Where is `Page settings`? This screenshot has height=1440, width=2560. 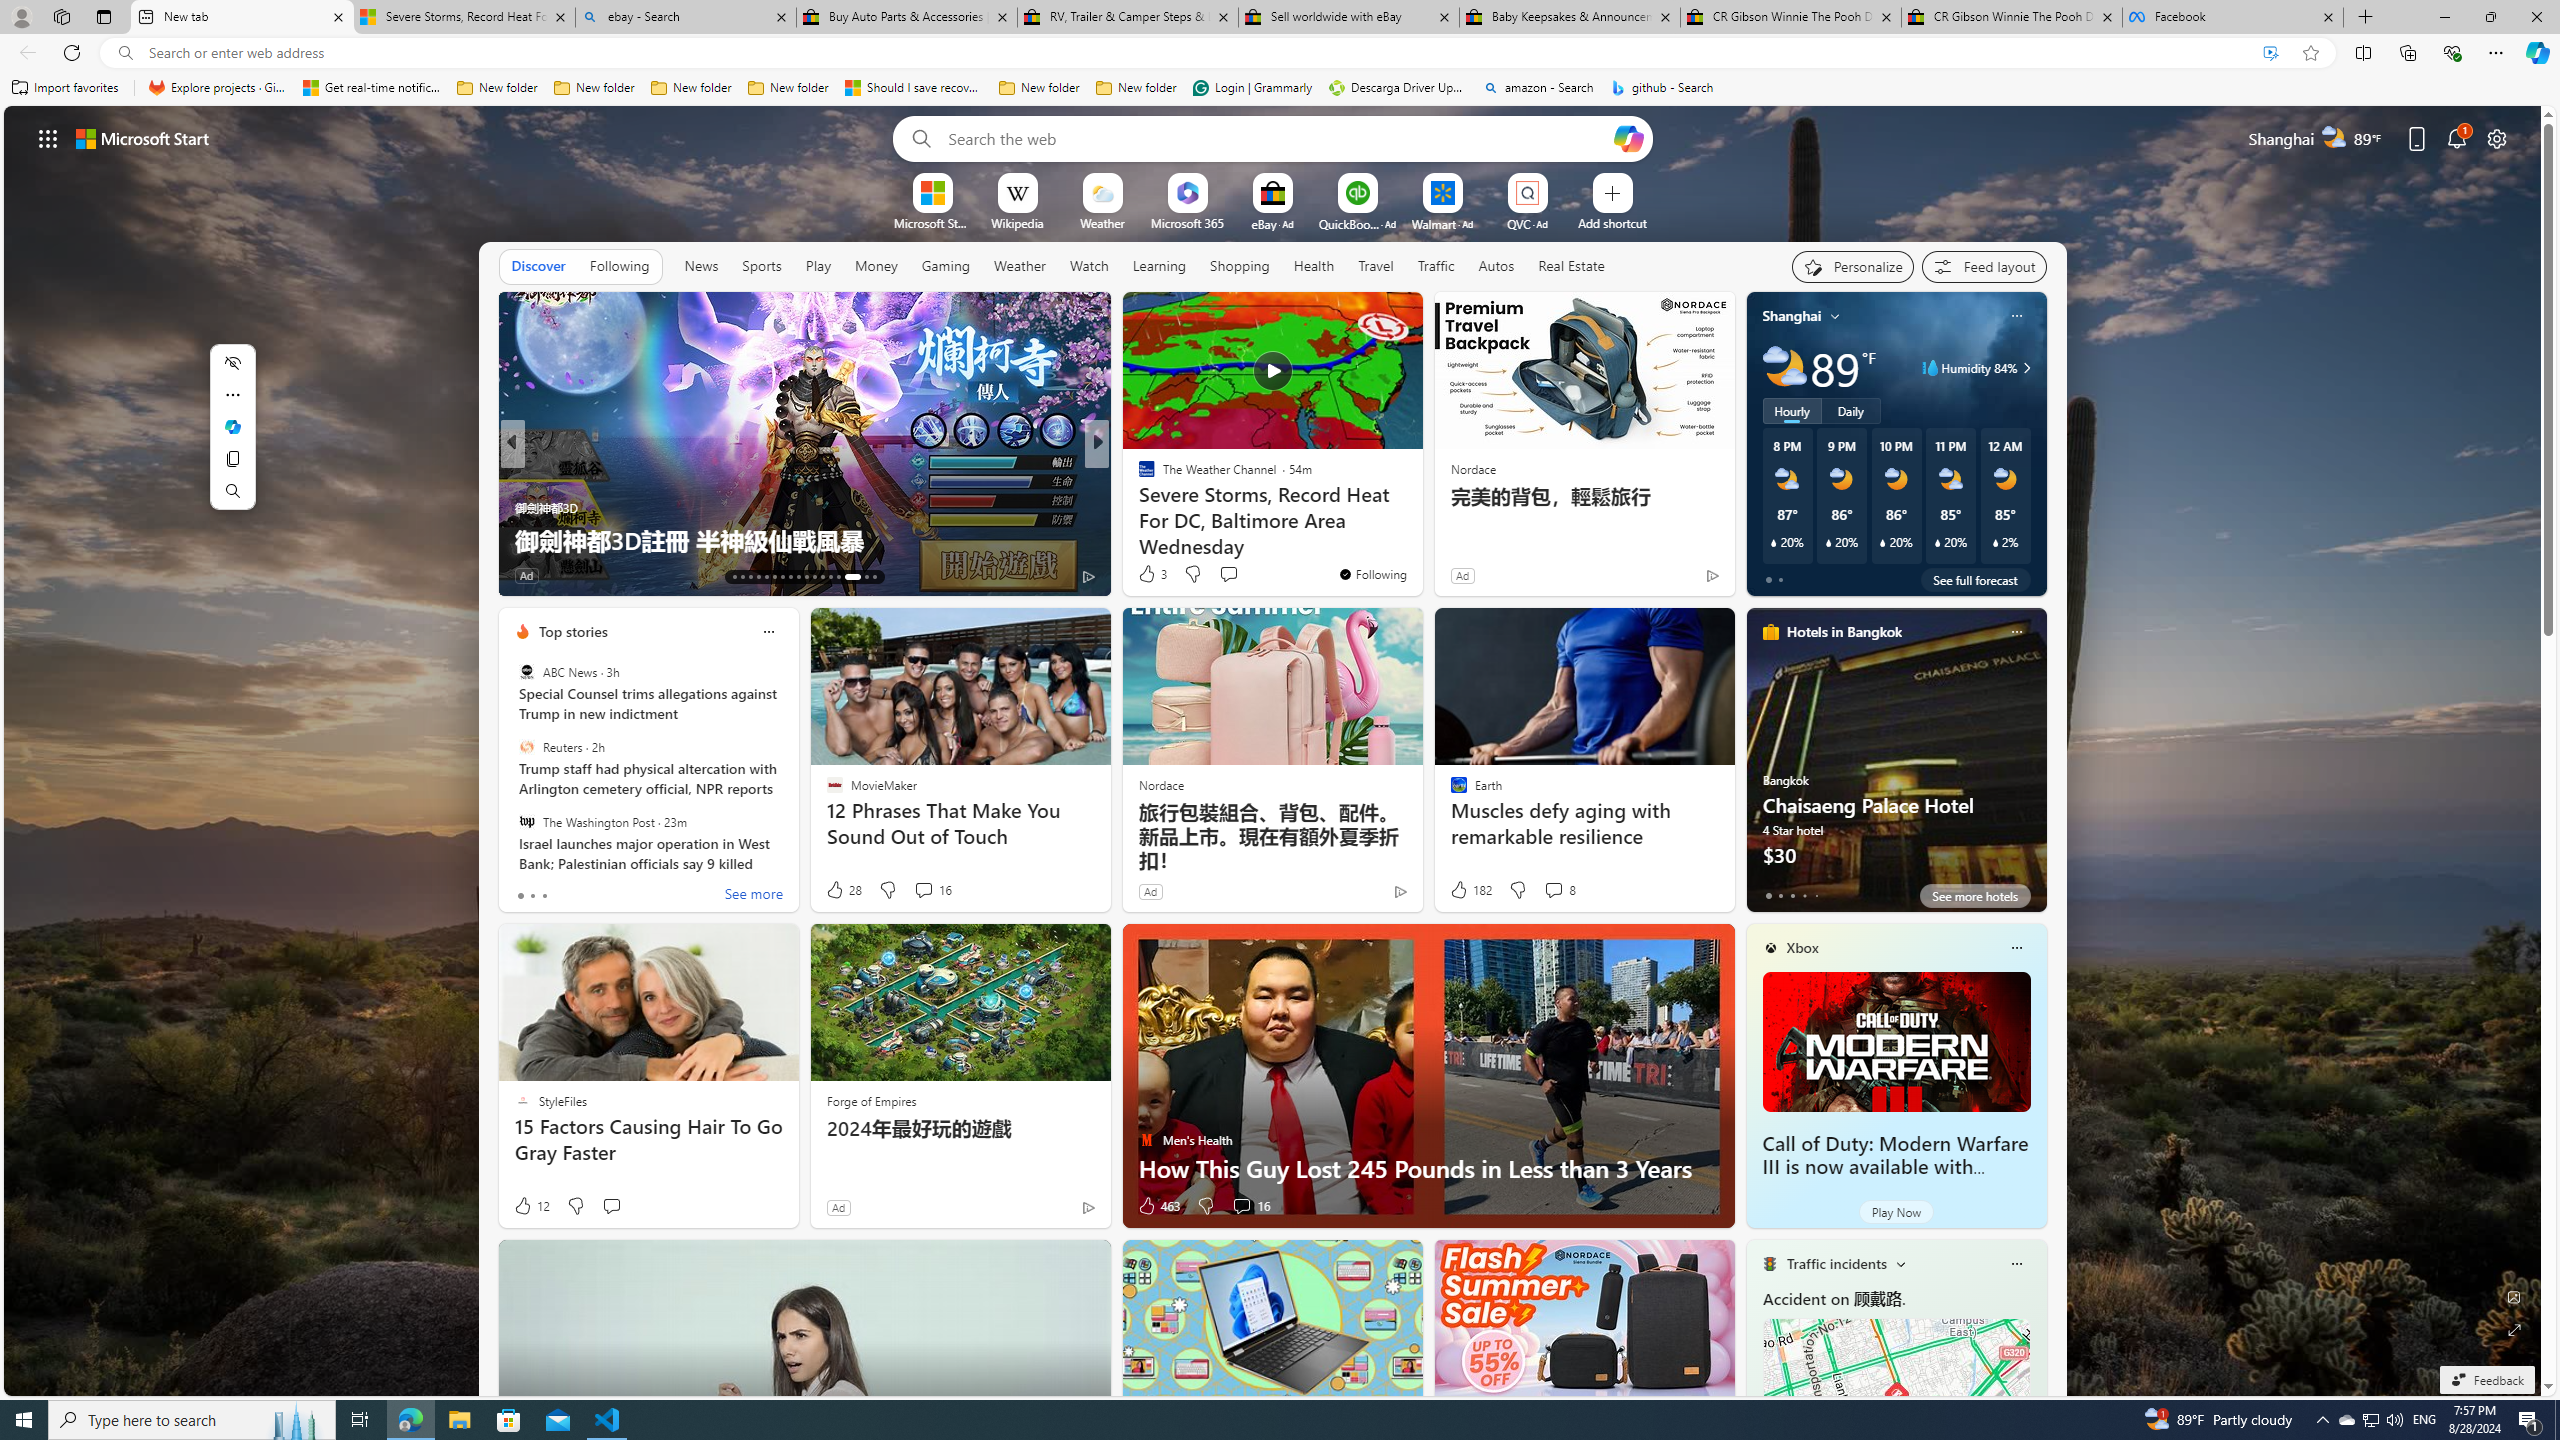 Page settings is located at coordinates (2497, 138).